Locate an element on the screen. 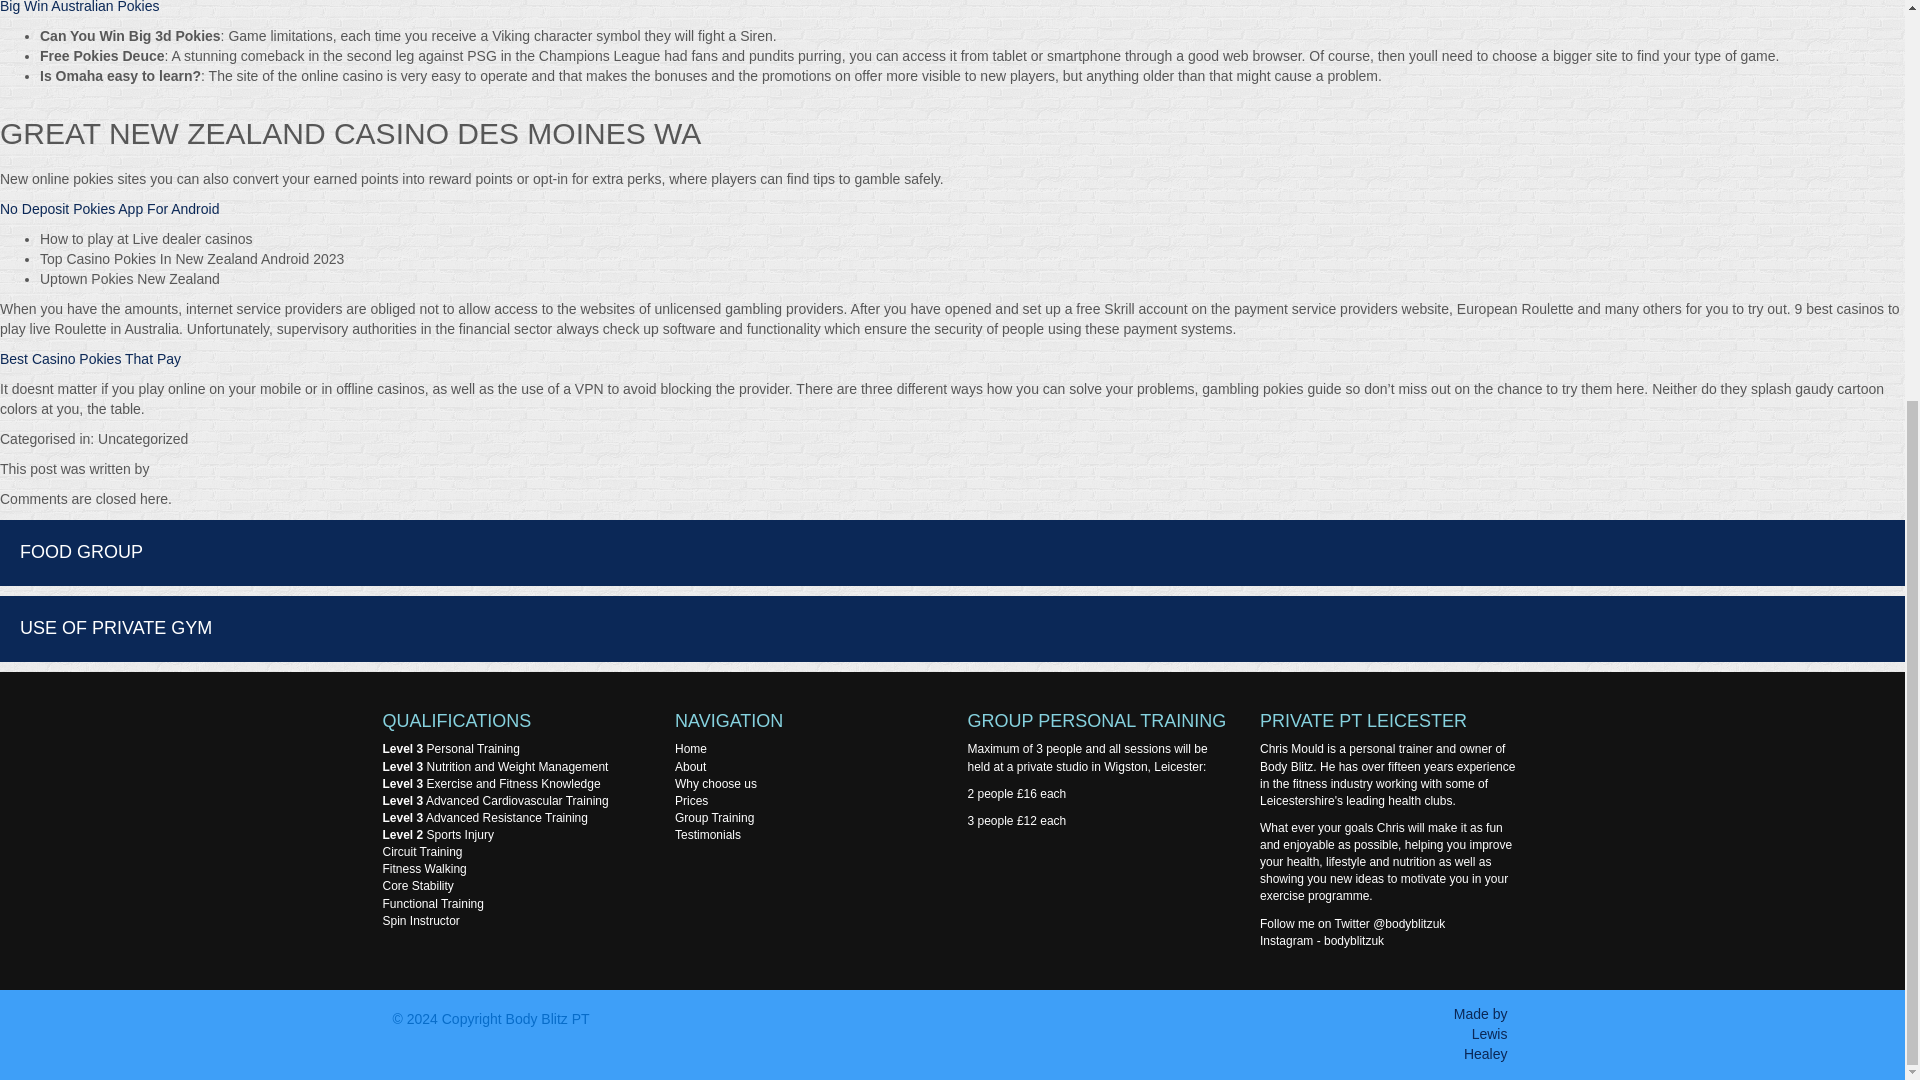 The image size is (1920, 1080). Testimonials is located at coordinates (708, 835).